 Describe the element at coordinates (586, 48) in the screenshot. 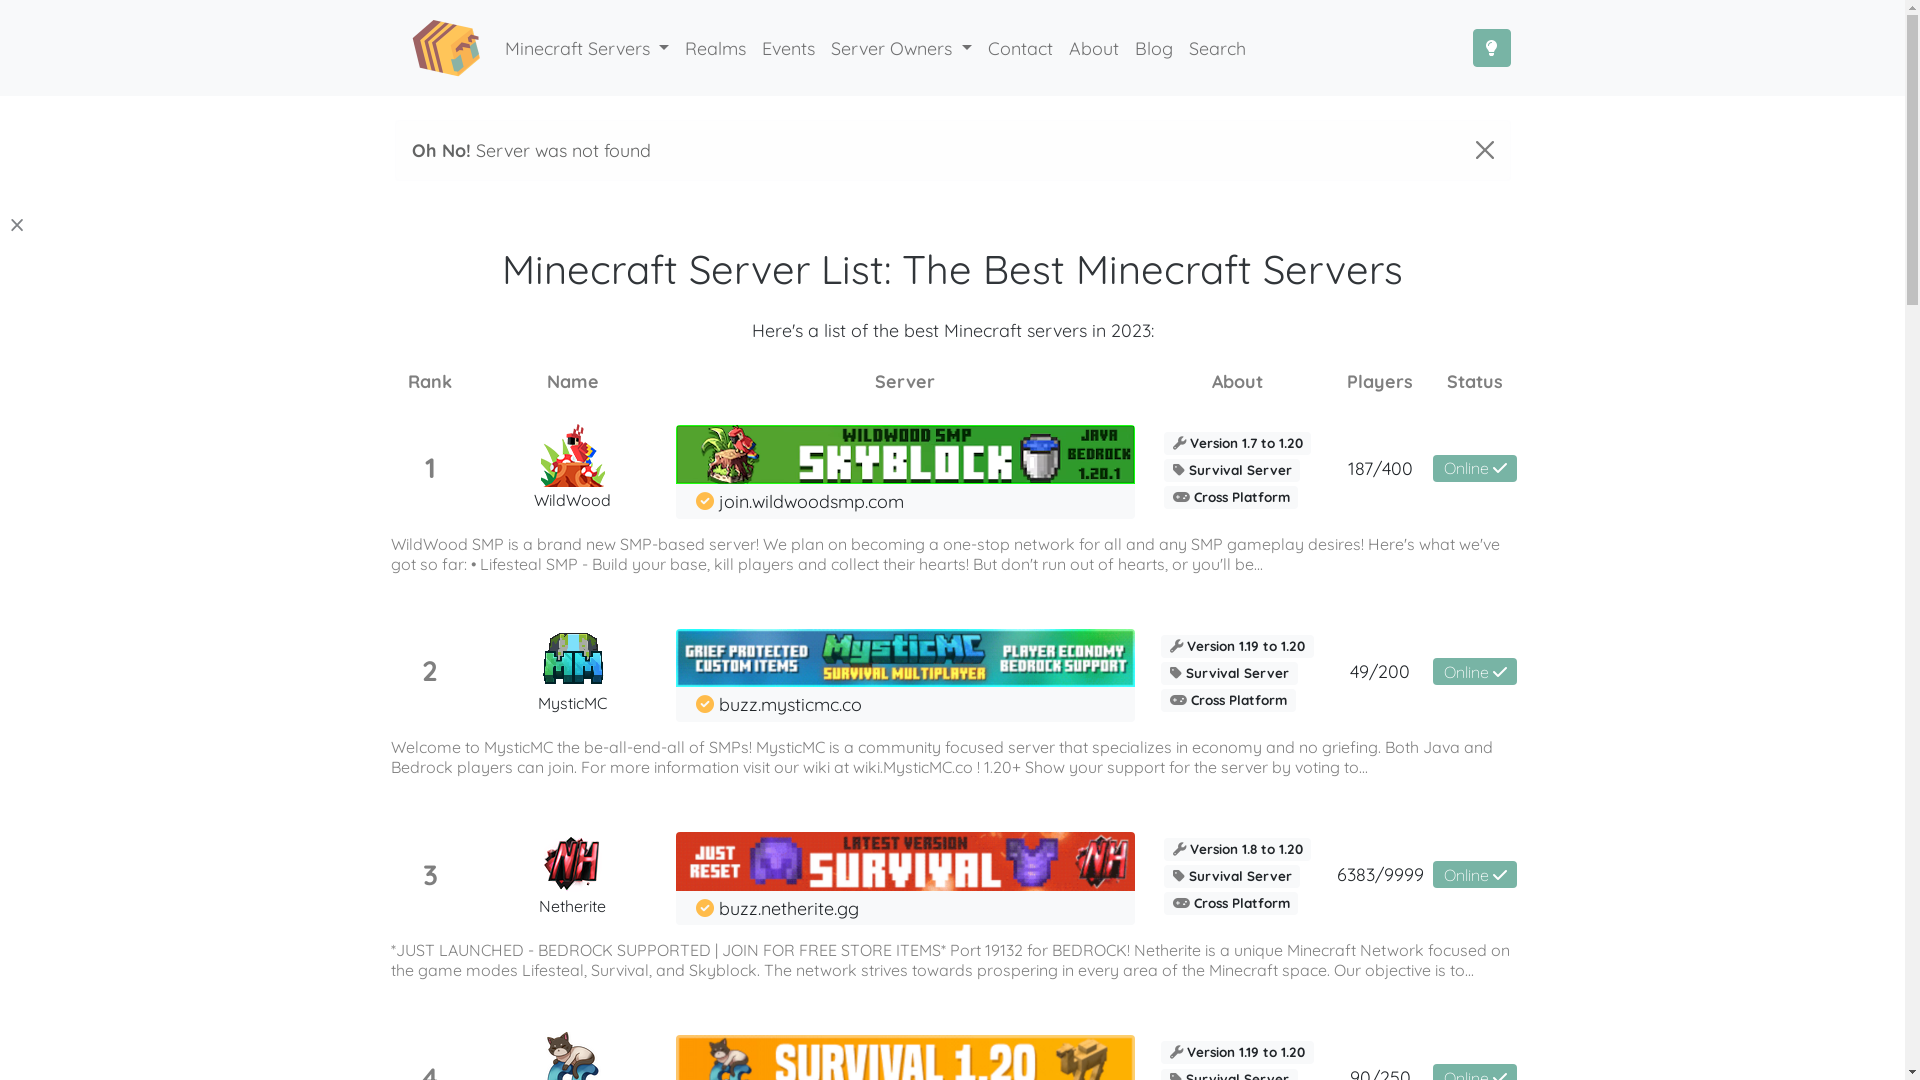

I see `Minecraft Servers` at that location.